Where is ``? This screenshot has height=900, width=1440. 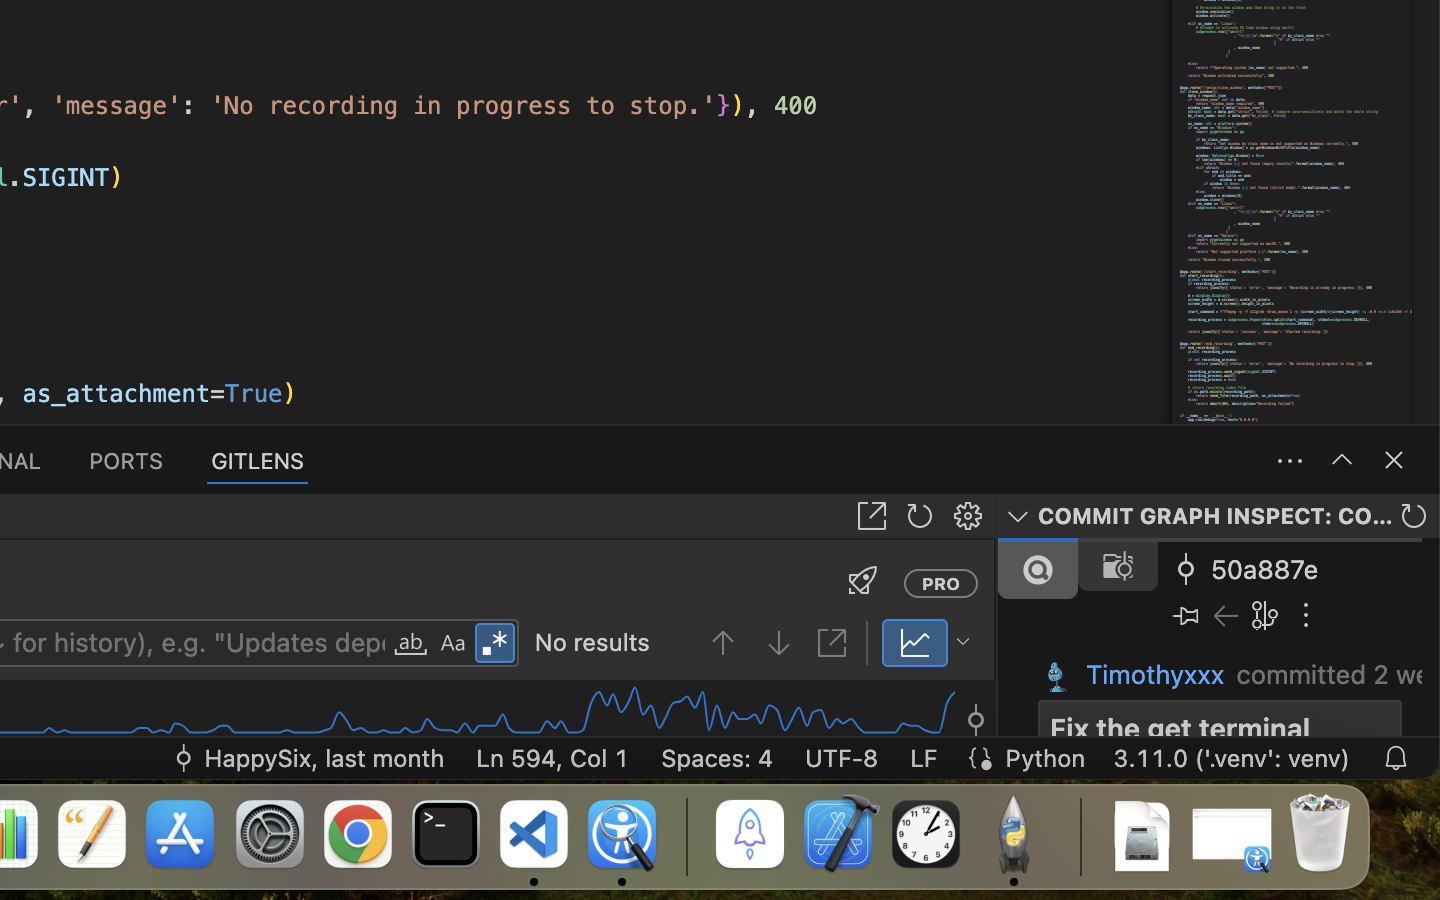
 is located at coordinates (976, 708).